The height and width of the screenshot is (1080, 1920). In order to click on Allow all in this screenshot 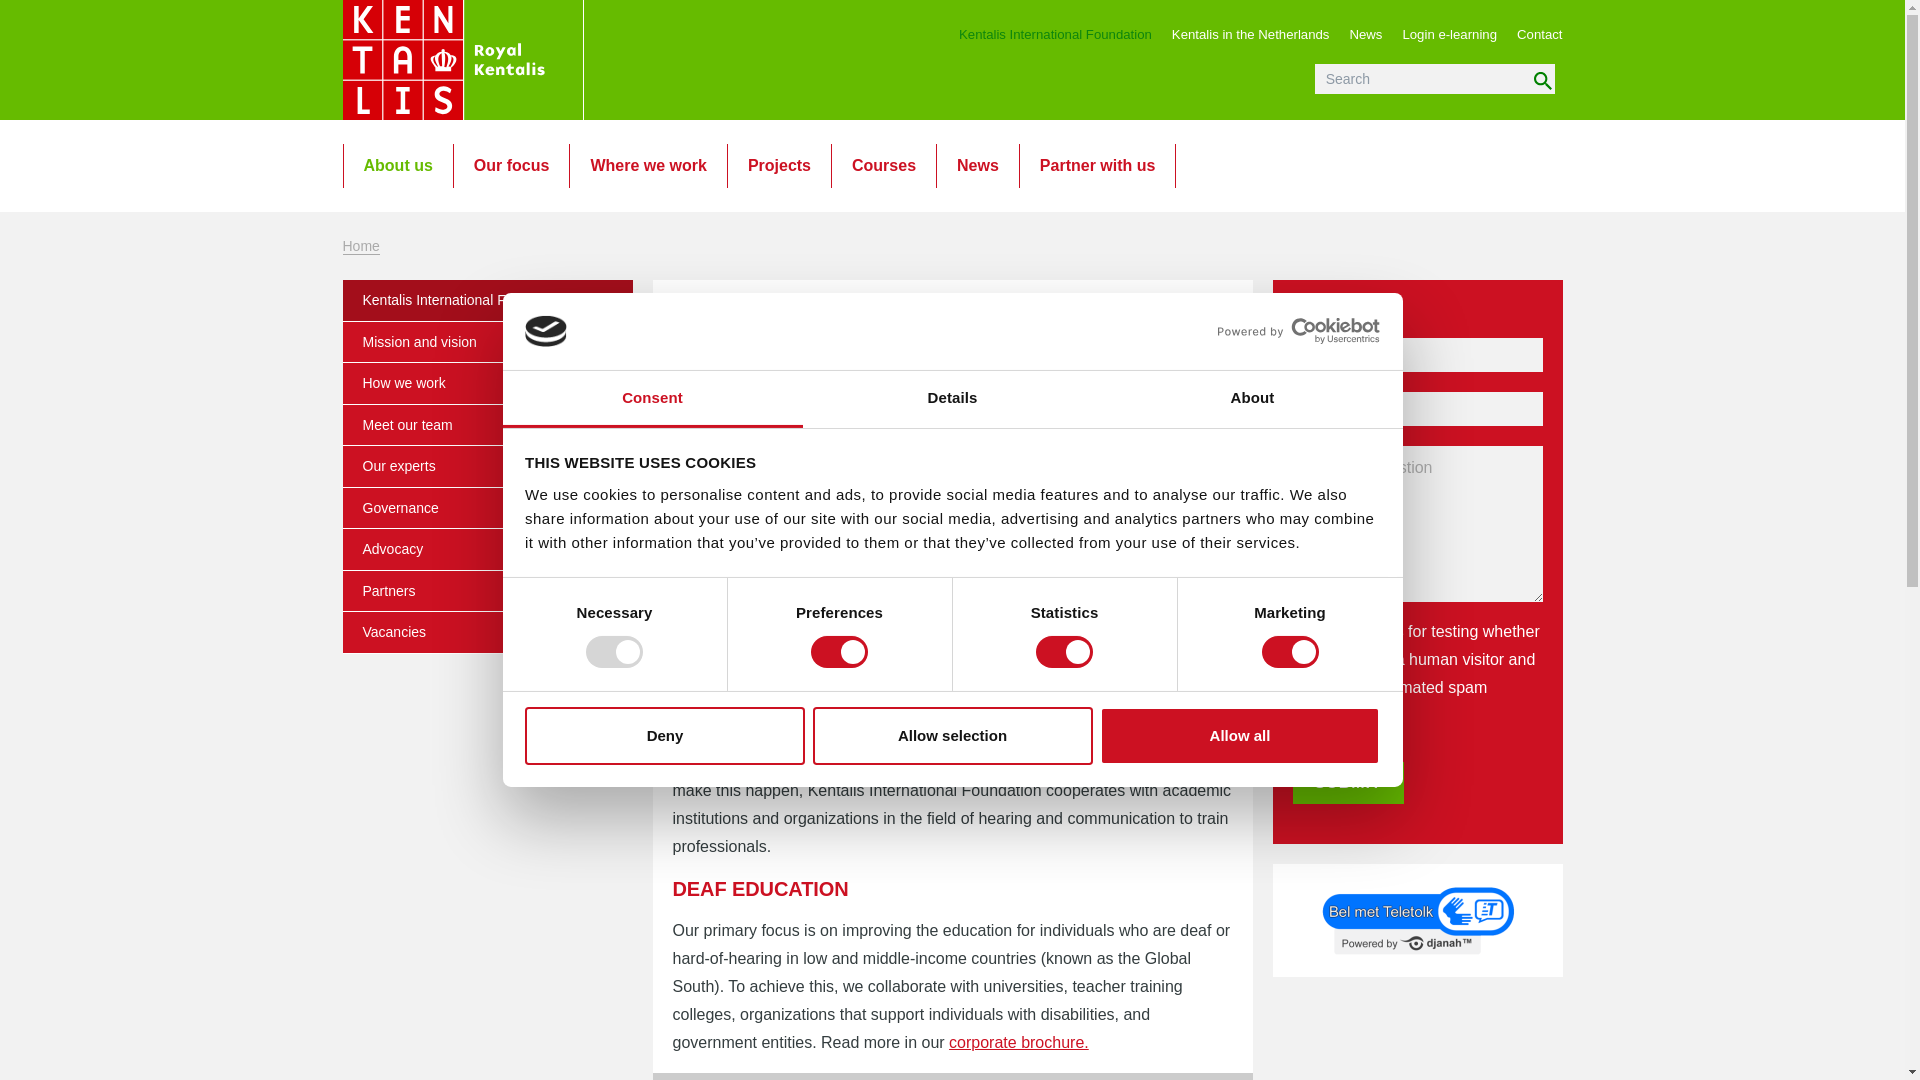, I will do `click(1240, 736)`.